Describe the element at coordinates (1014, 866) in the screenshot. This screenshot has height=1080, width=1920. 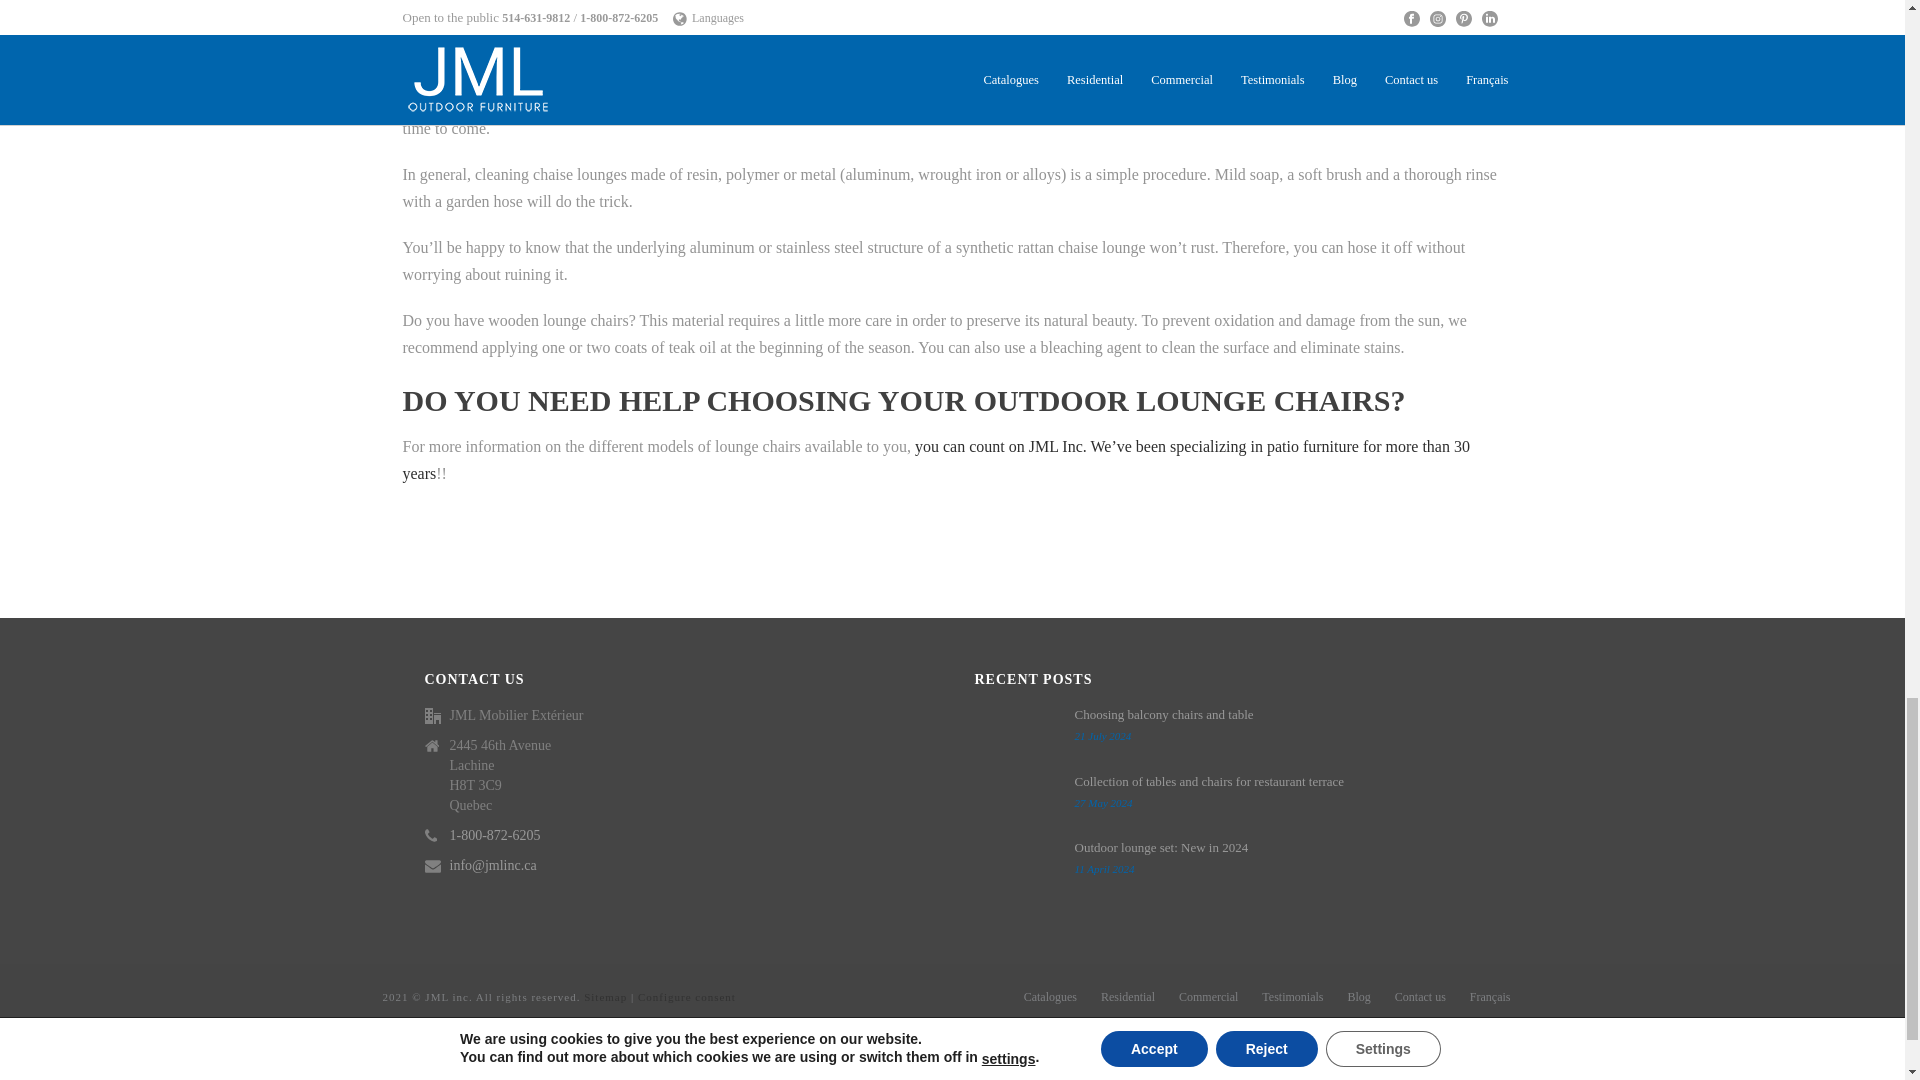
I see `Outdoor lounge set: New in 2024` at that location.